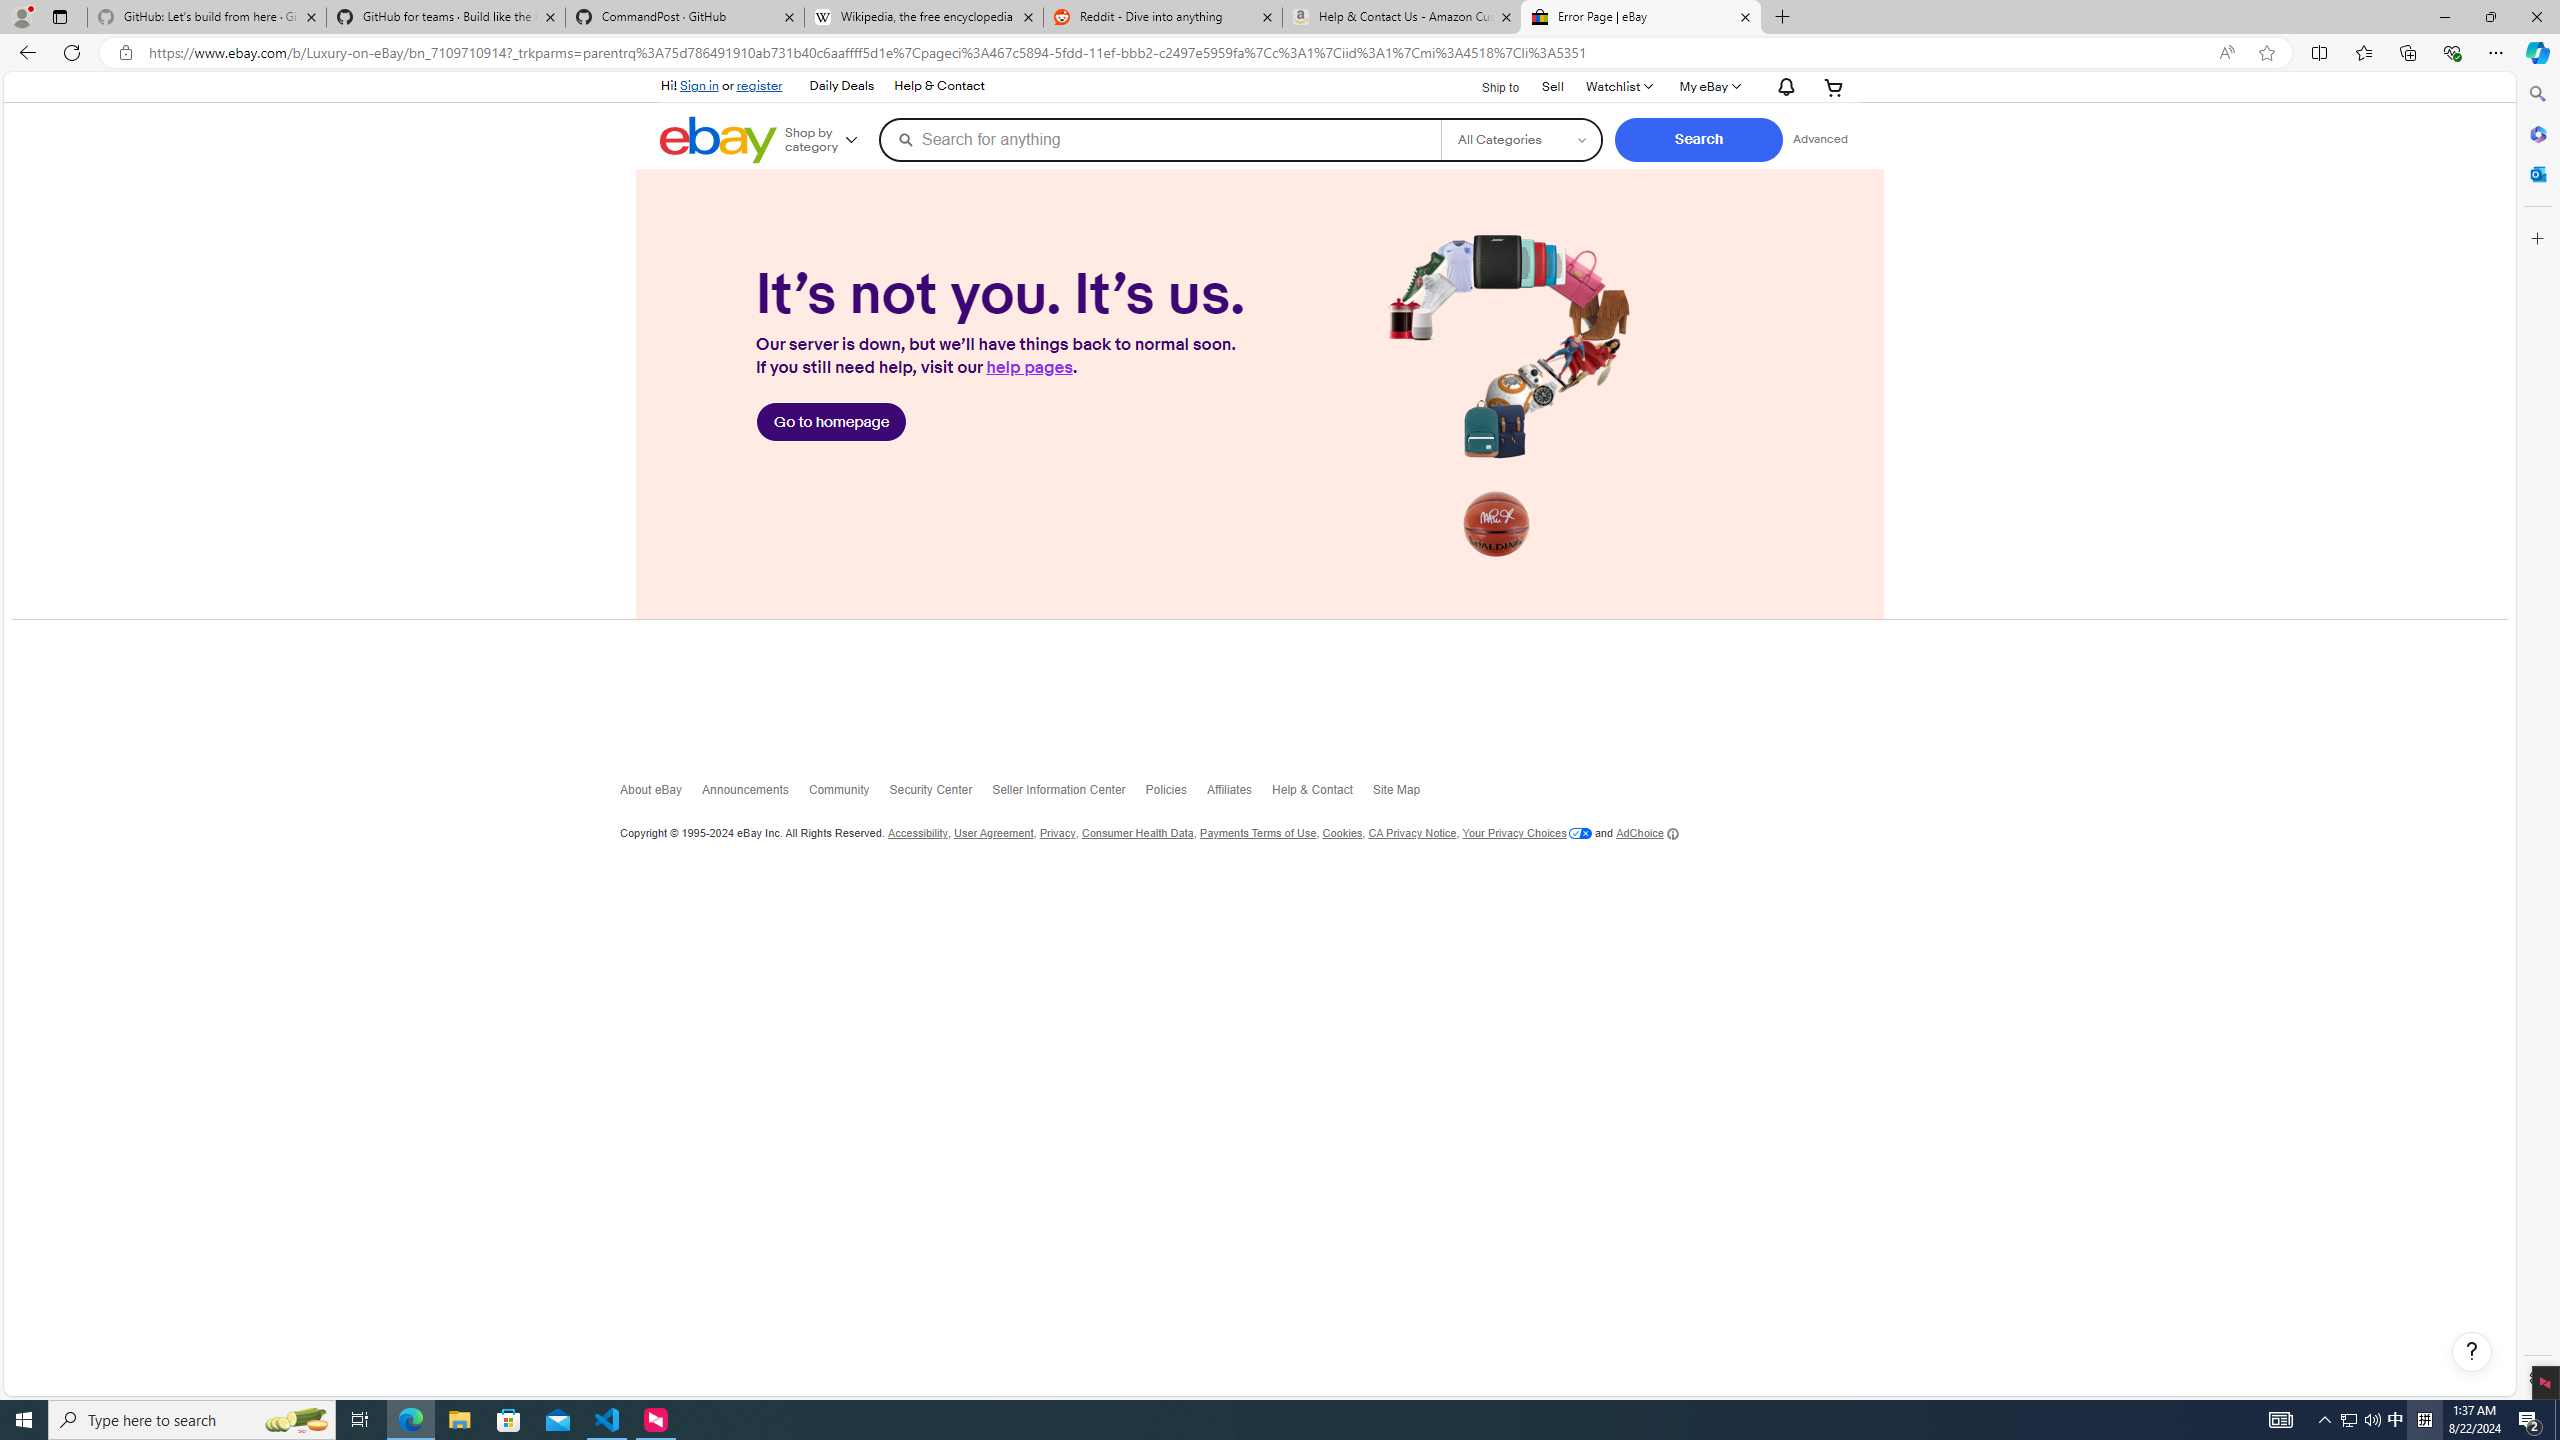  What do you see at coordinates (2471, 1352) in the screenshot?
I see `Help, opens dialogs` at bounding box center [2471, 1352].